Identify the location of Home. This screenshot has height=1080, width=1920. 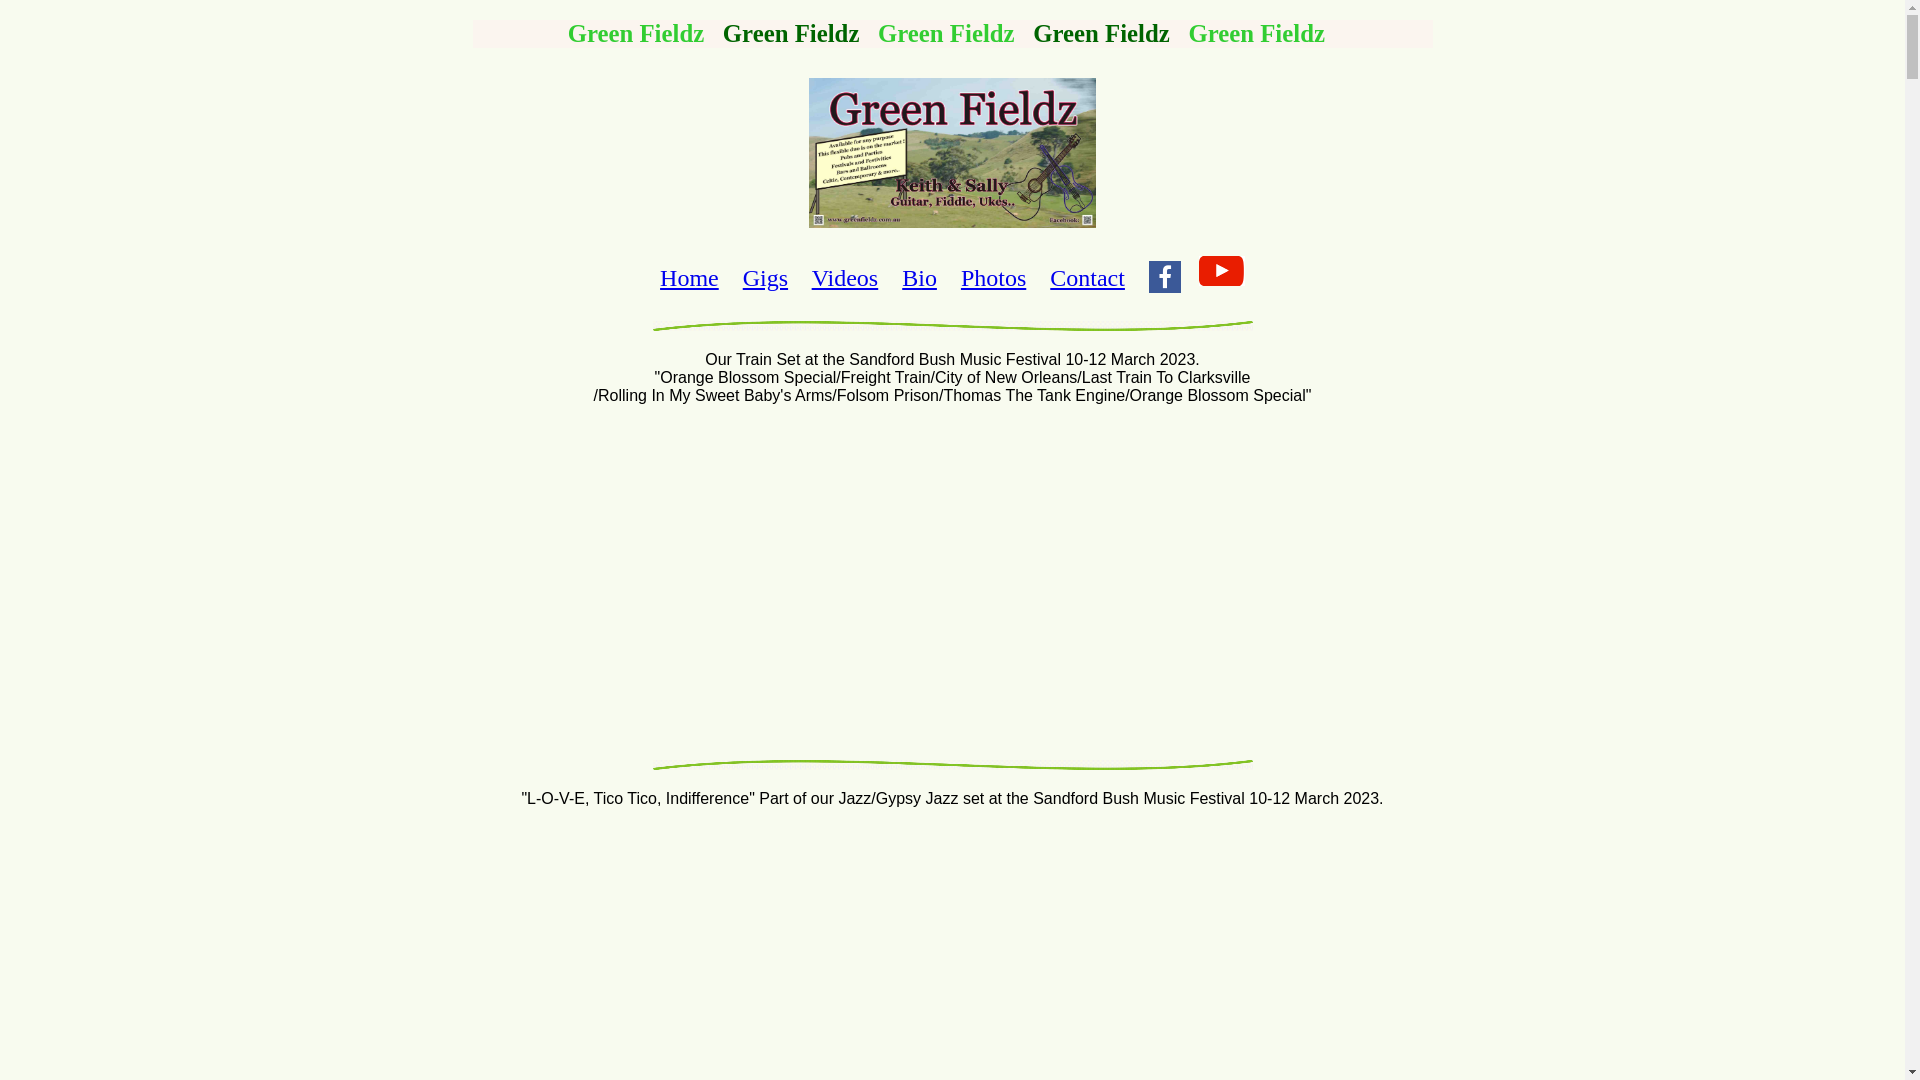
(690, 278).